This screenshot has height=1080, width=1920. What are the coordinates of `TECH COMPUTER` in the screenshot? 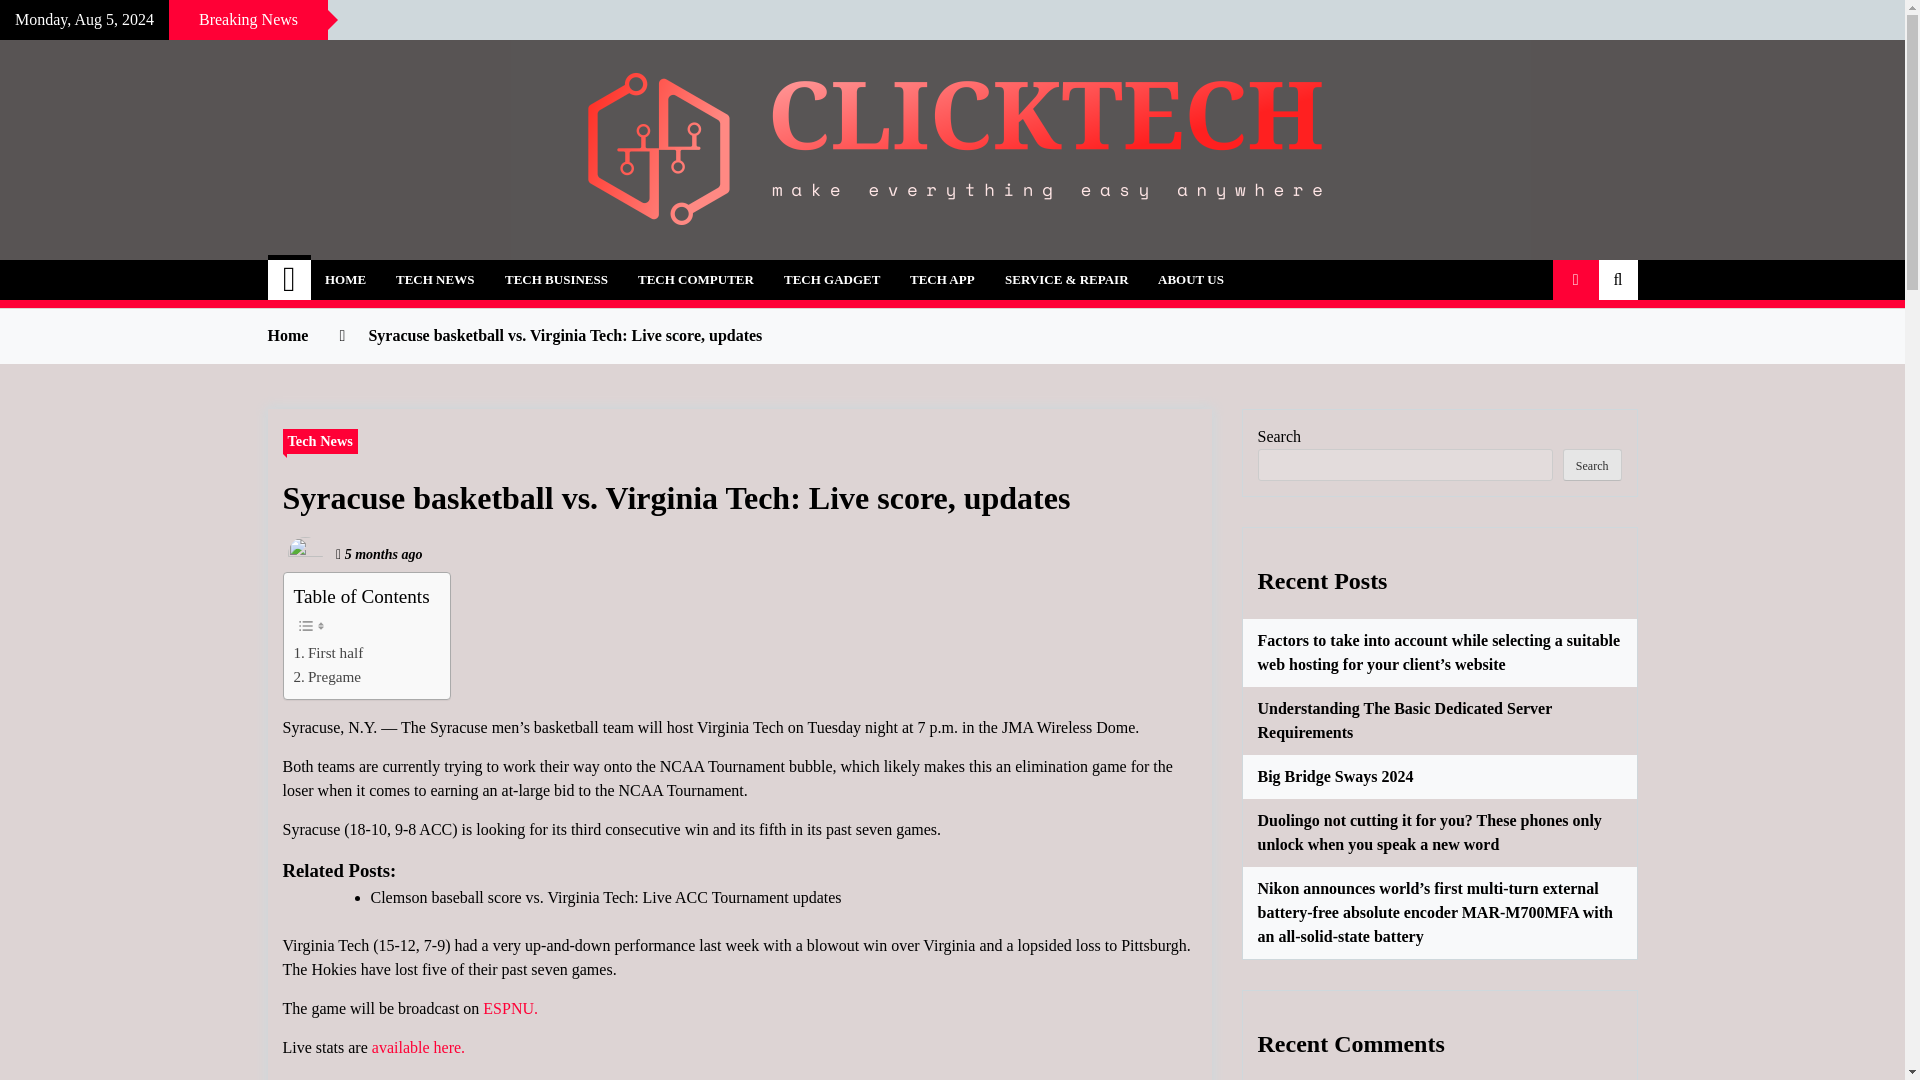 It's located at (696, 280).